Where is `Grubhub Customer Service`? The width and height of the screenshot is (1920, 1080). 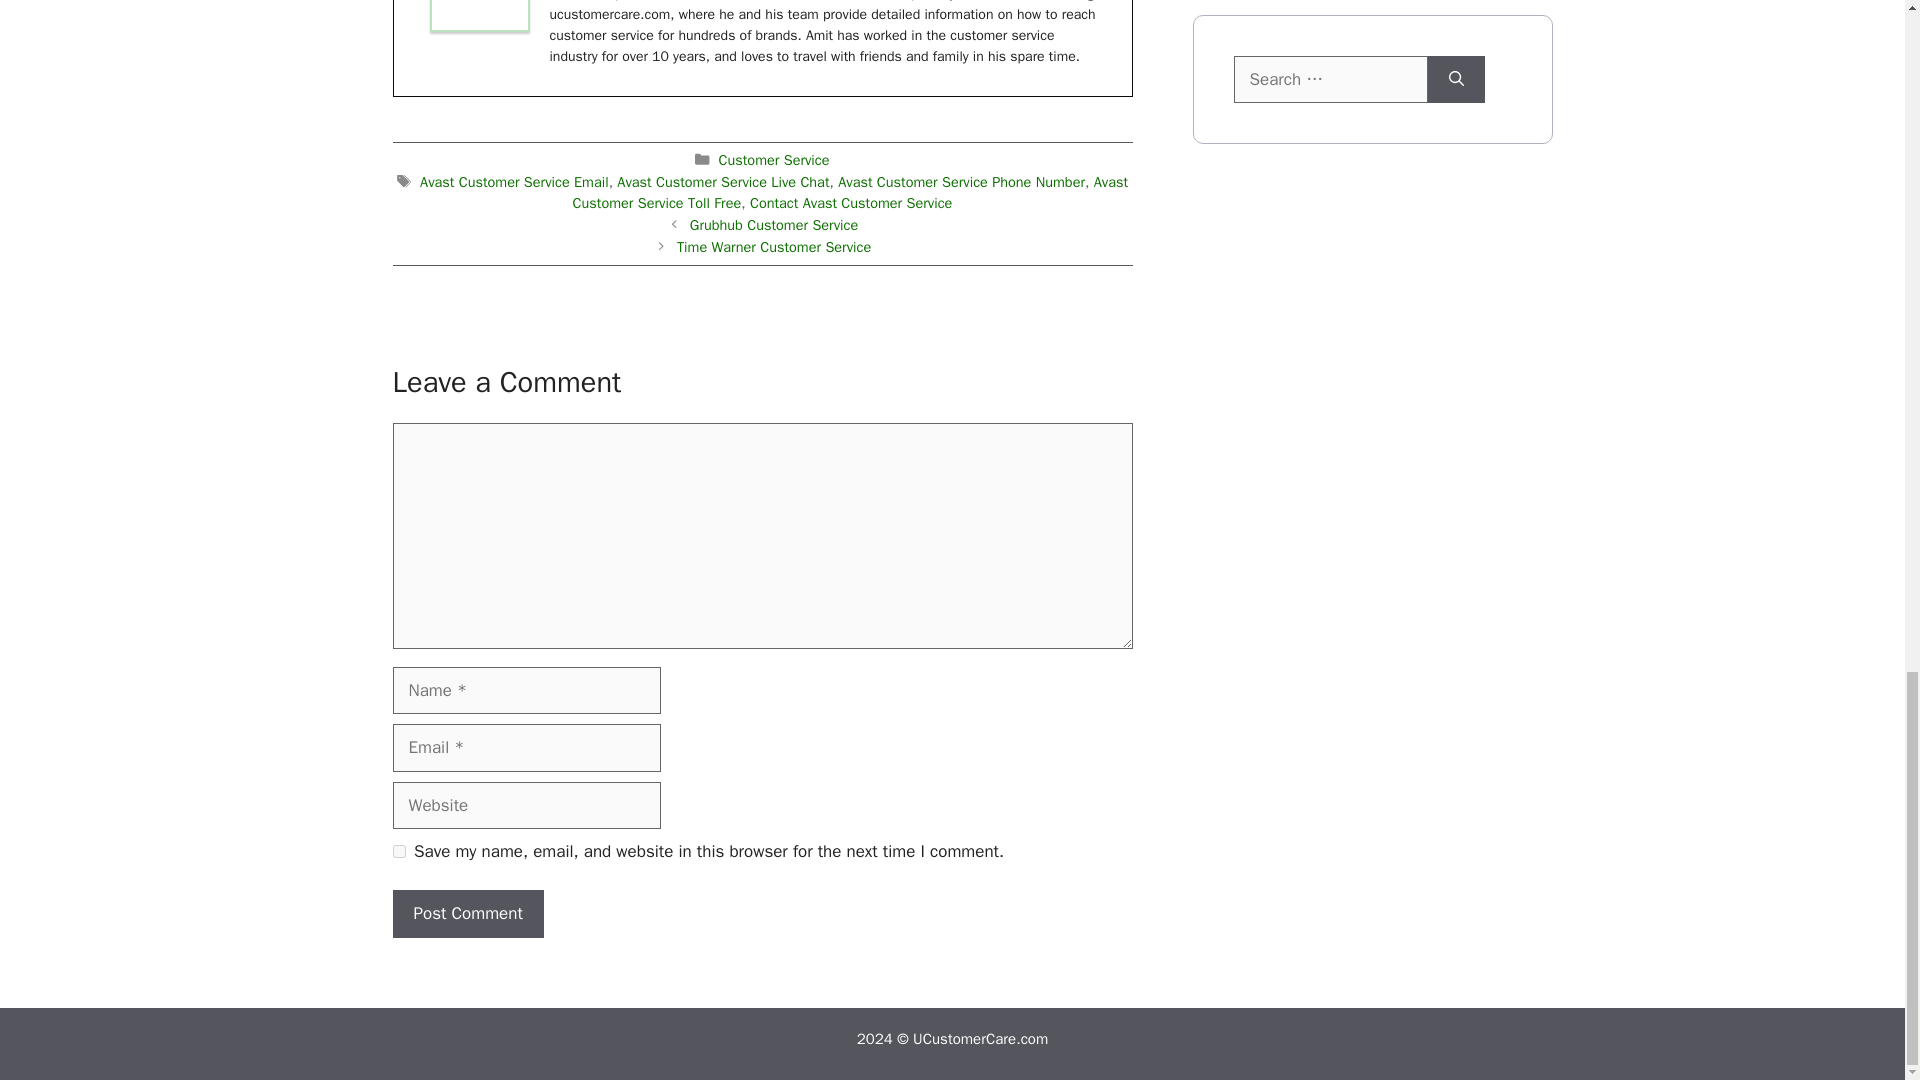
Grubhub Customer Service is located at coordinates (774, 225).